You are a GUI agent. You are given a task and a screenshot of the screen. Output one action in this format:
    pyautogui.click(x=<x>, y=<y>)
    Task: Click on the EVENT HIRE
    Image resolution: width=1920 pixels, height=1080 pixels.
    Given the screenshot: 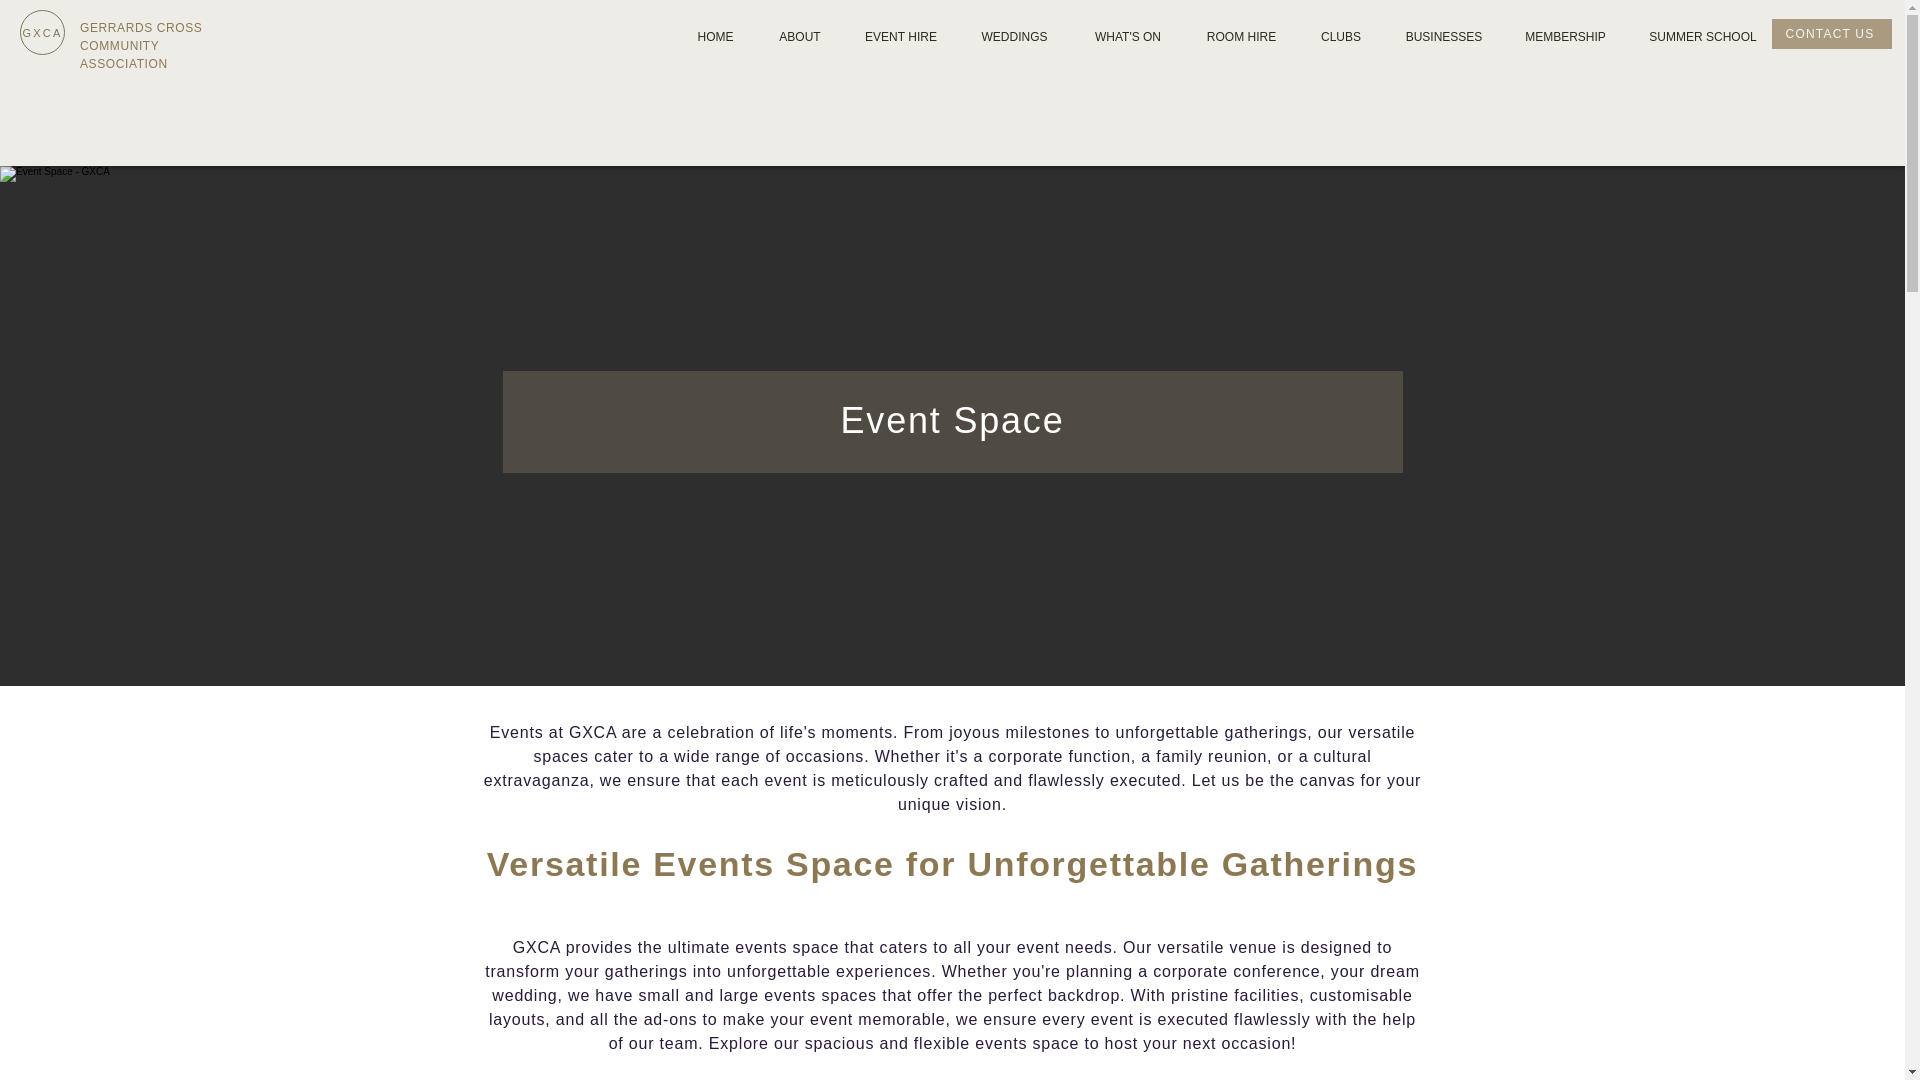 What is the action you would take?
    pyautogui.click(x=901, y=38)
    